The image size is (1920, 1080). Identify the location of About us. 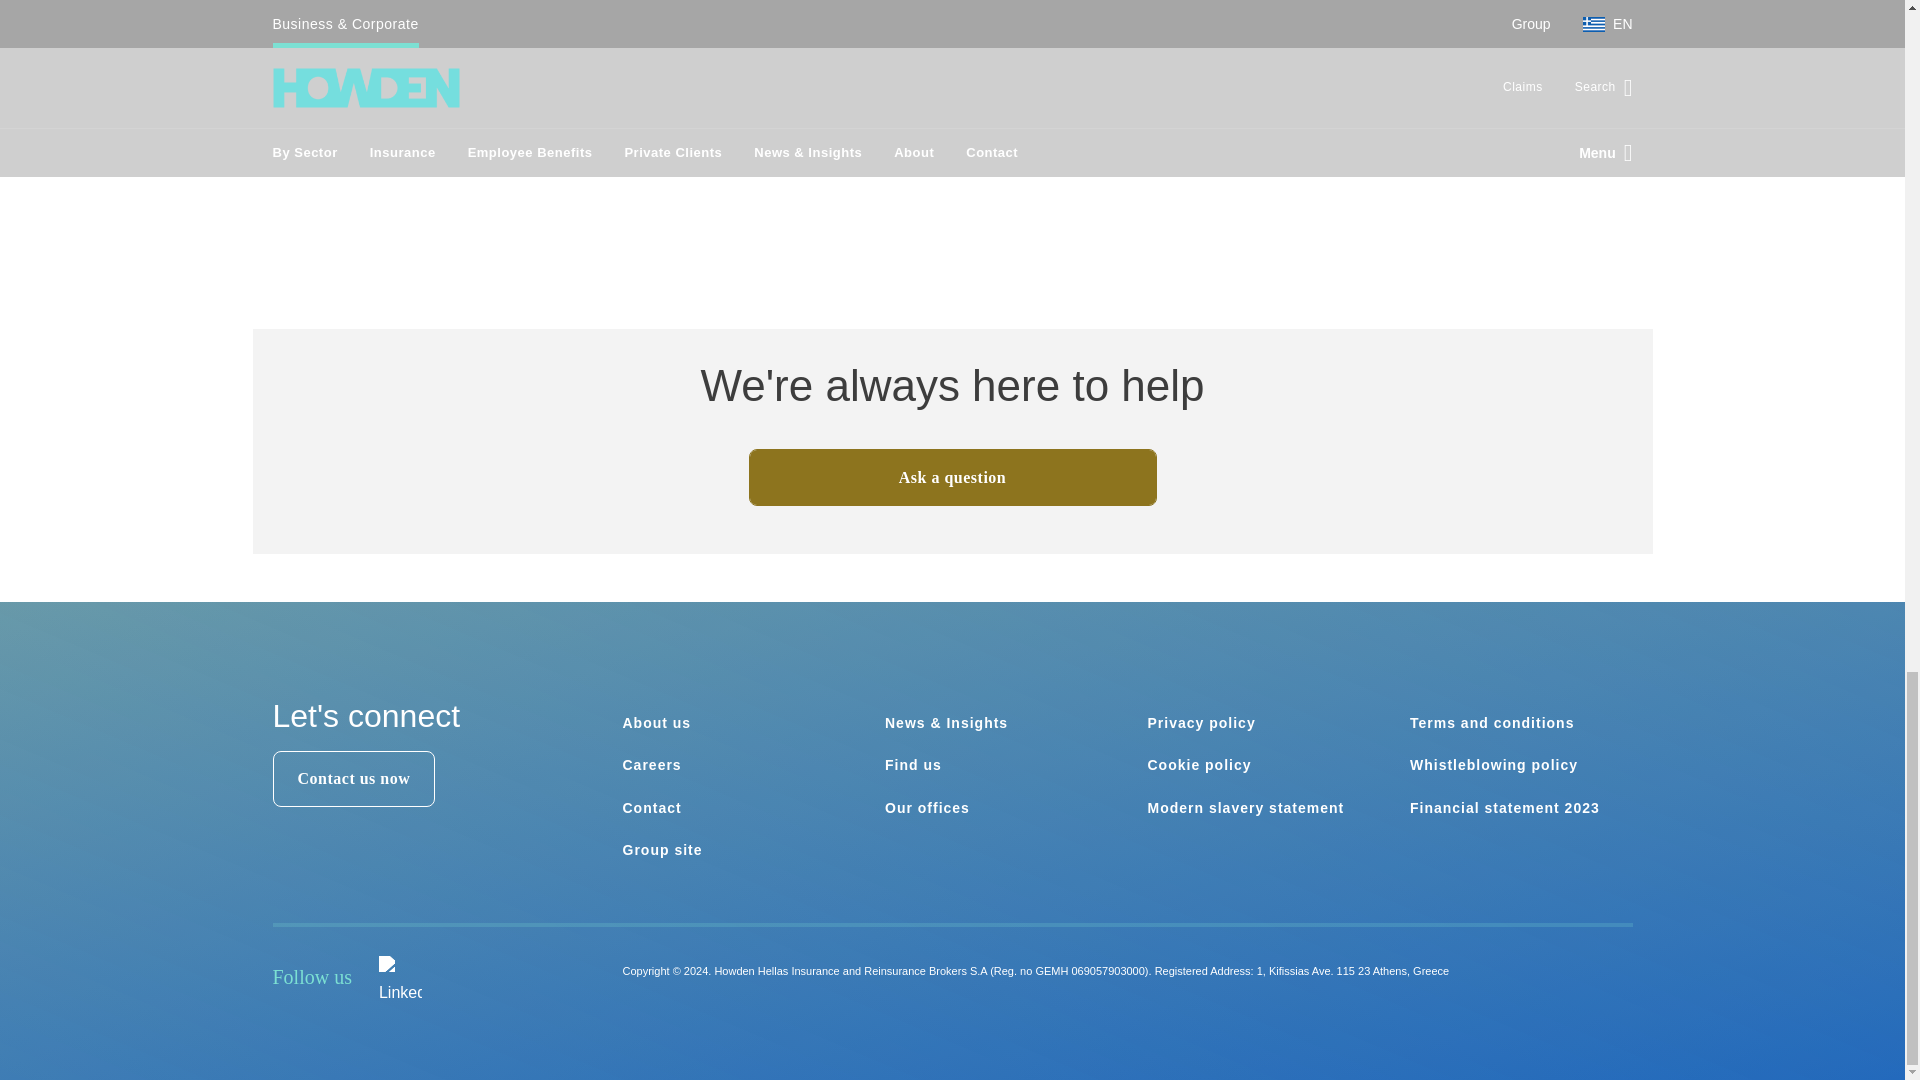
(656, 722).